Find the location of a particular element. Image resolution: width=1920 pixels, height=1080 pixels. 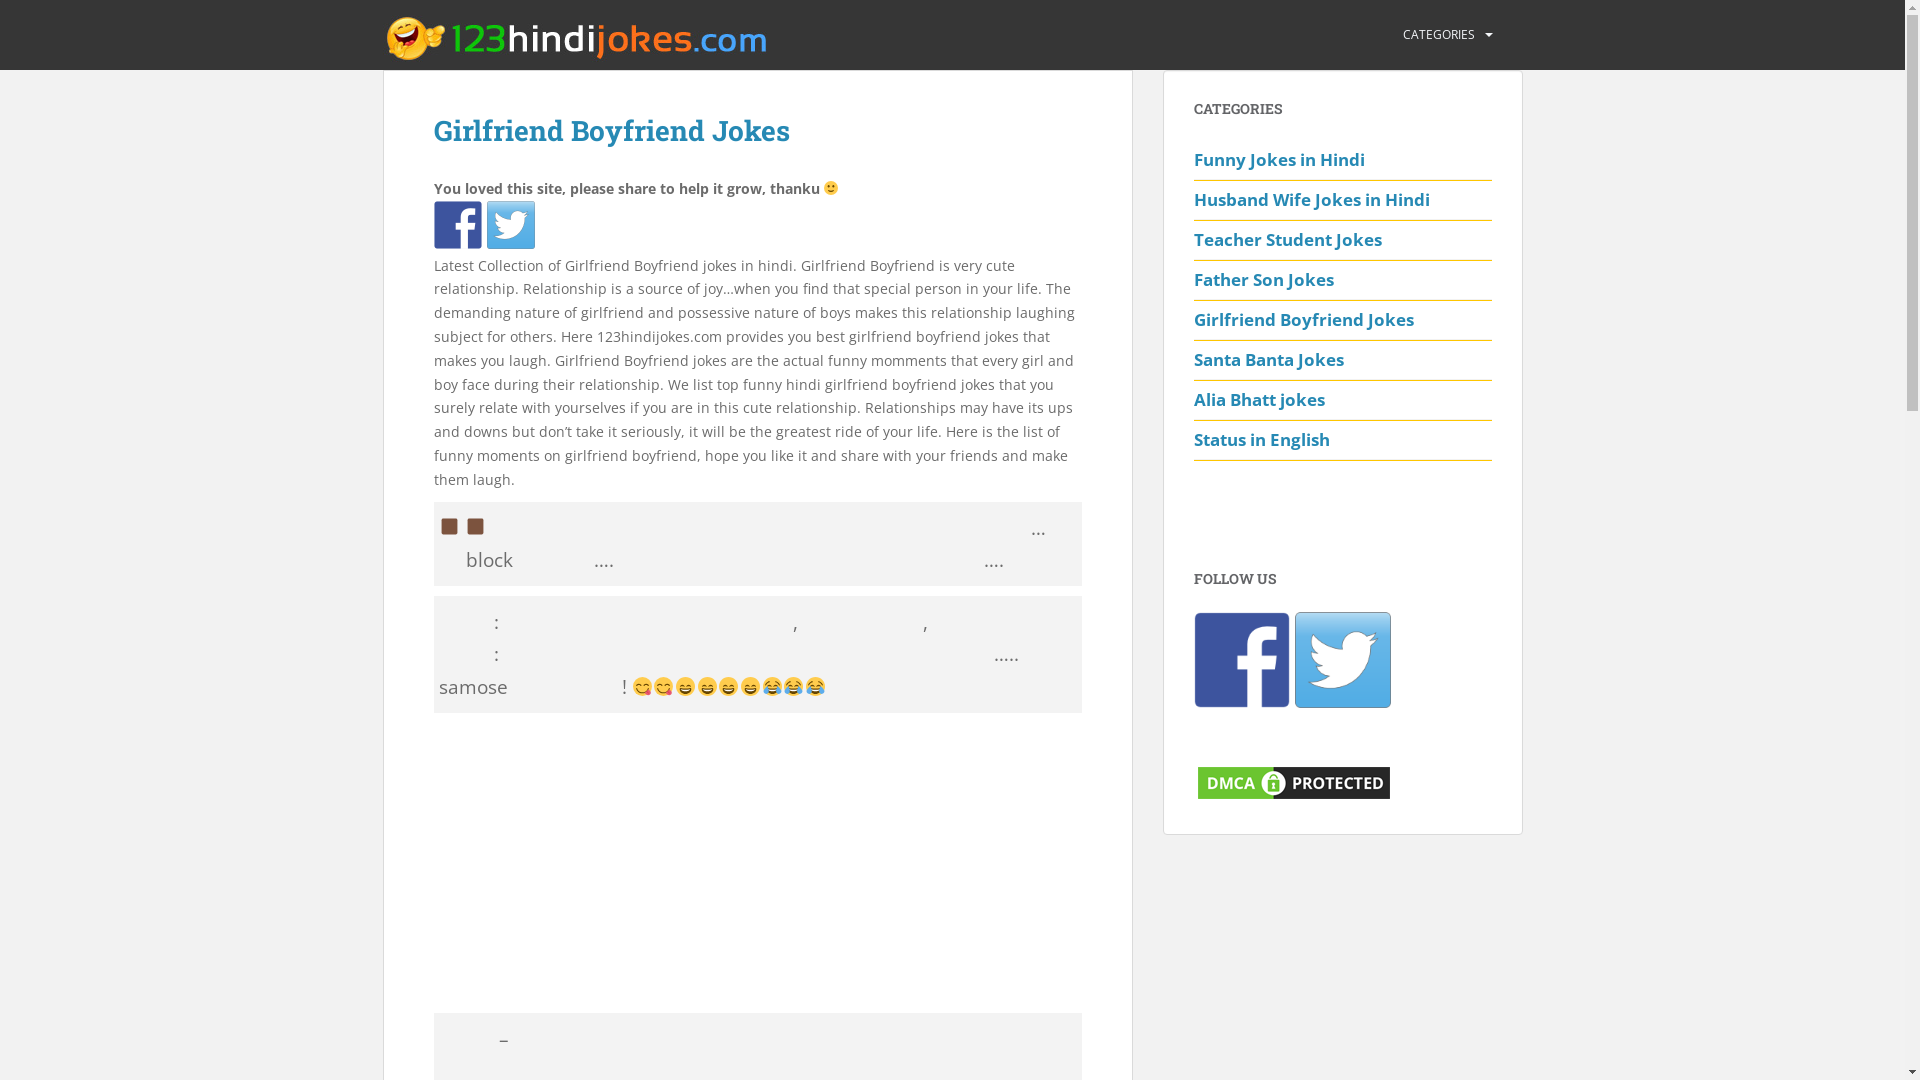

Girlfriend Boyfriend Jokes is located at coordinates (1343, 320).